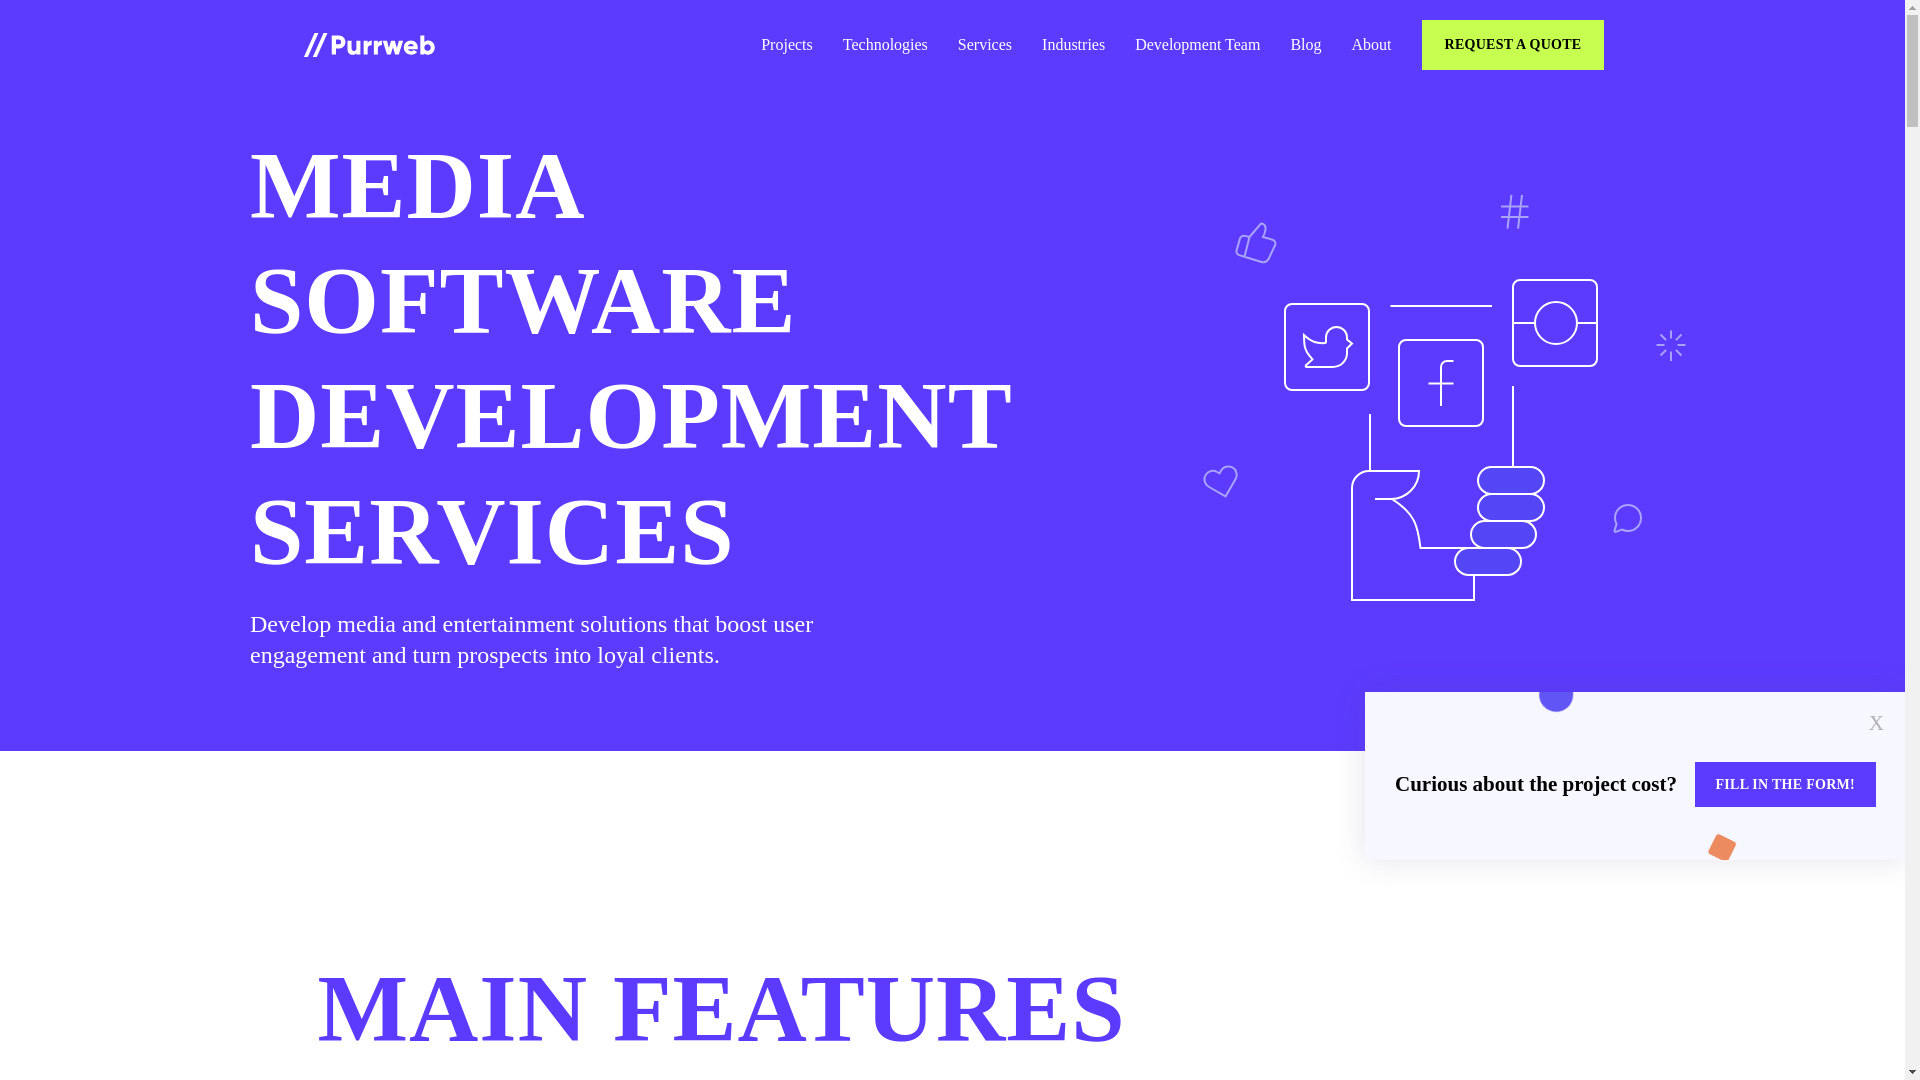  Describe the element at coordinates (1788, 781) in the screenshot. I see `FILL IN THE FORM!` at that location.